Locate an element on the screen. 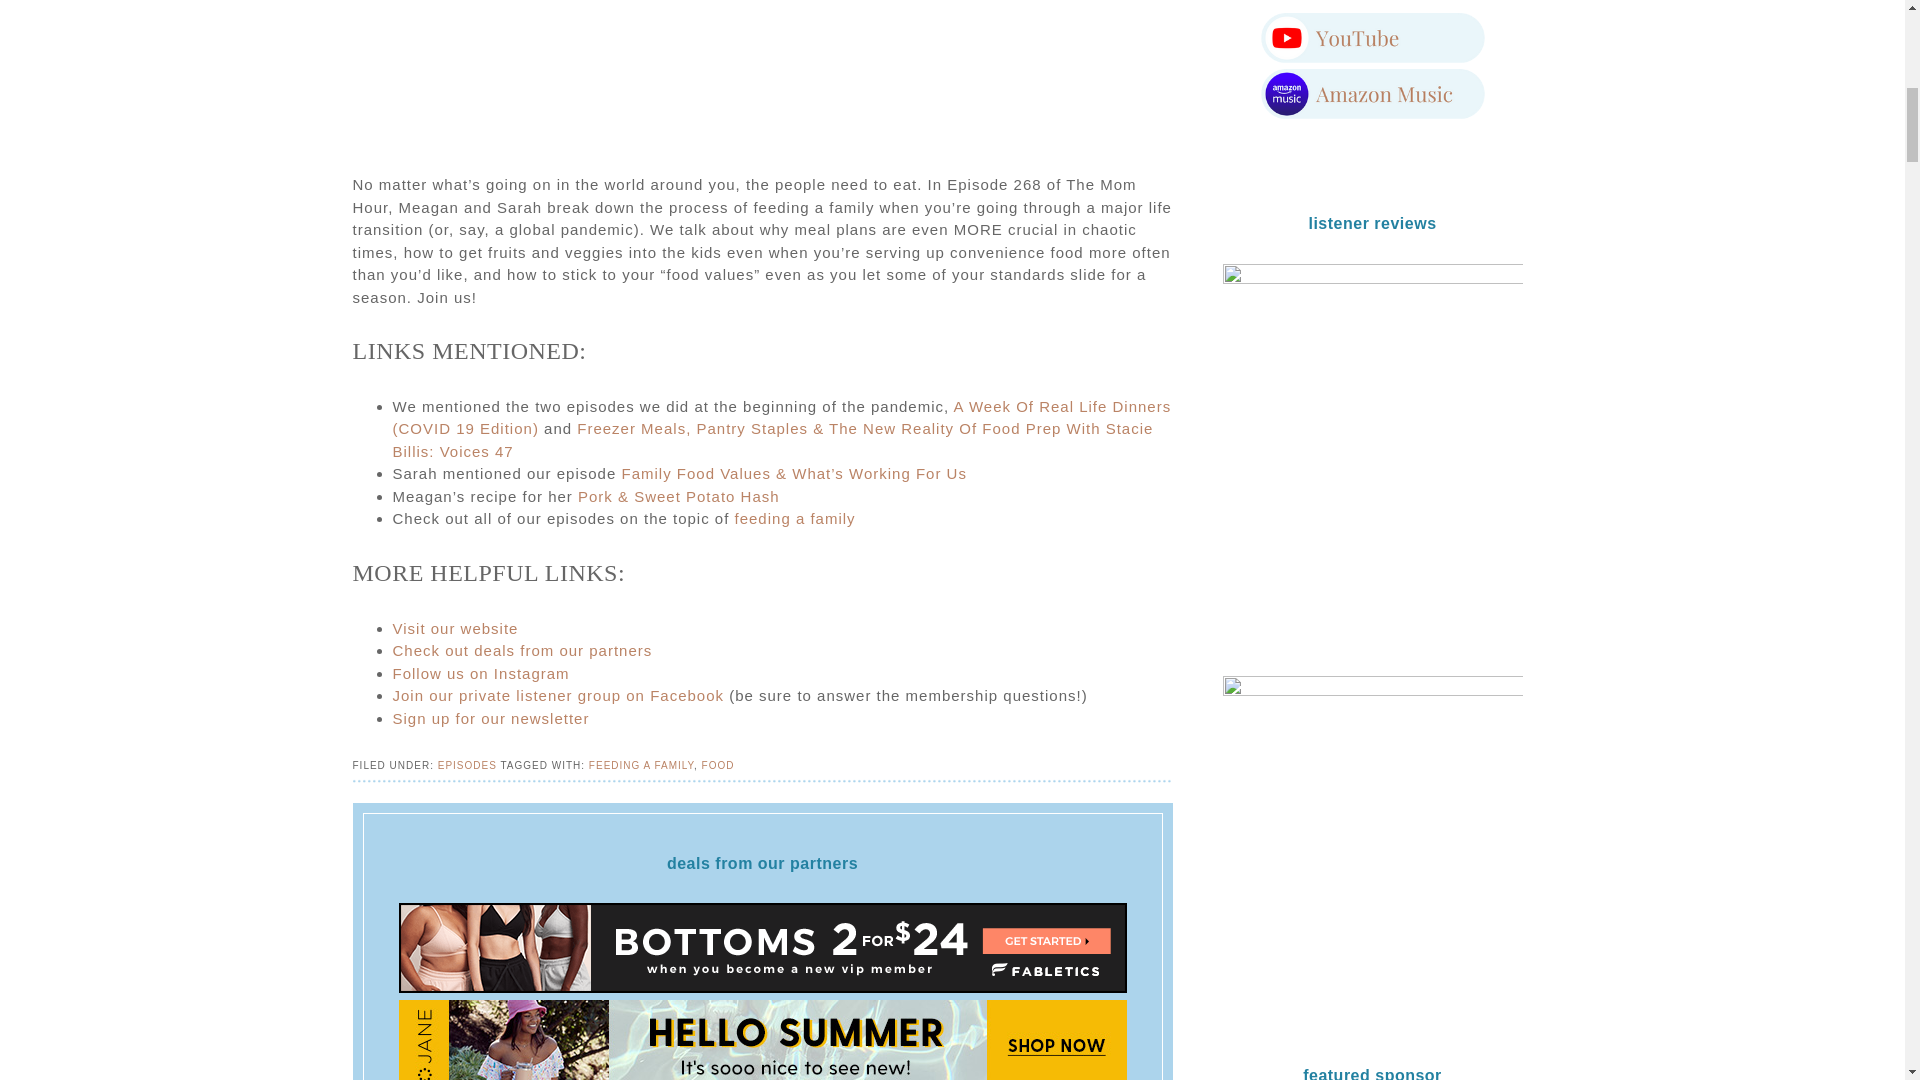 This screenshot has width=1920, height=1080. Follow us on Instagram is located at coordinates (480, 673).